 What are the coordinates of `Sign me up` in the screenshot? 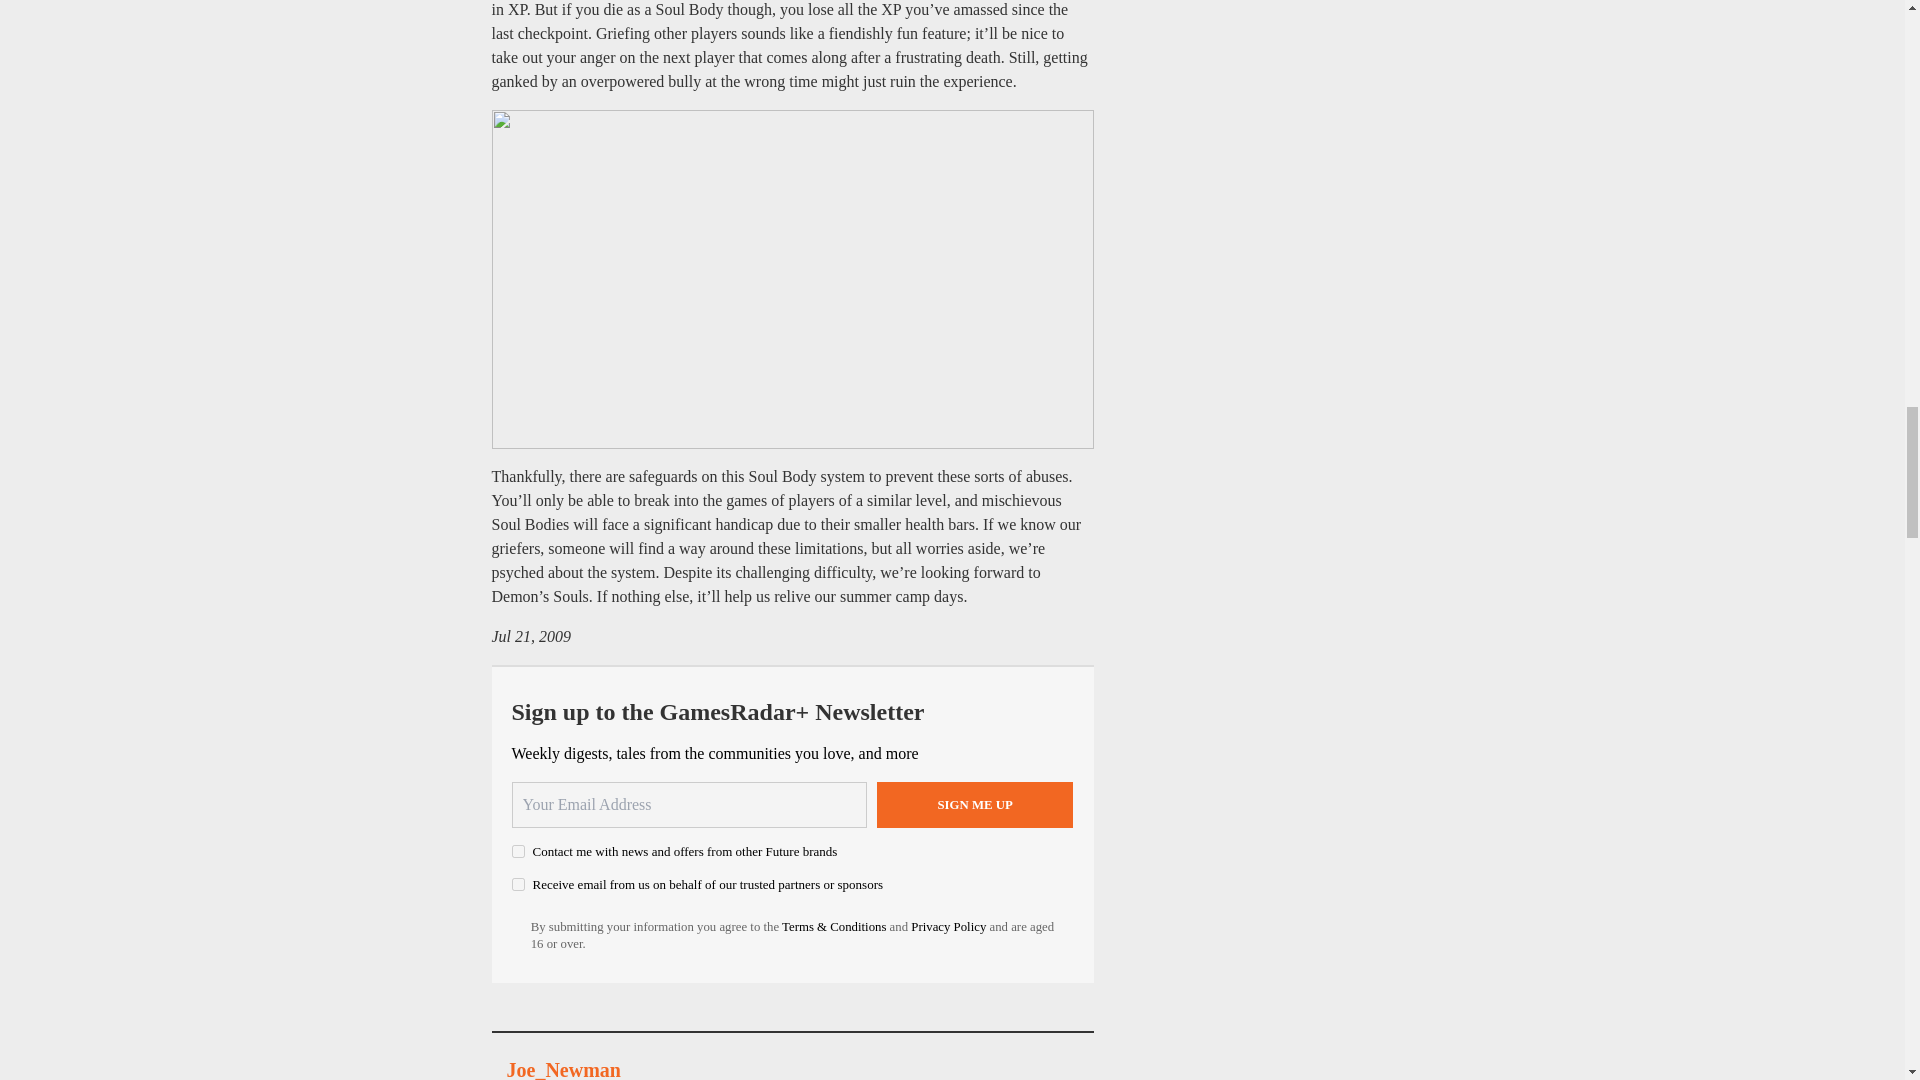 It's located at (975, 804).